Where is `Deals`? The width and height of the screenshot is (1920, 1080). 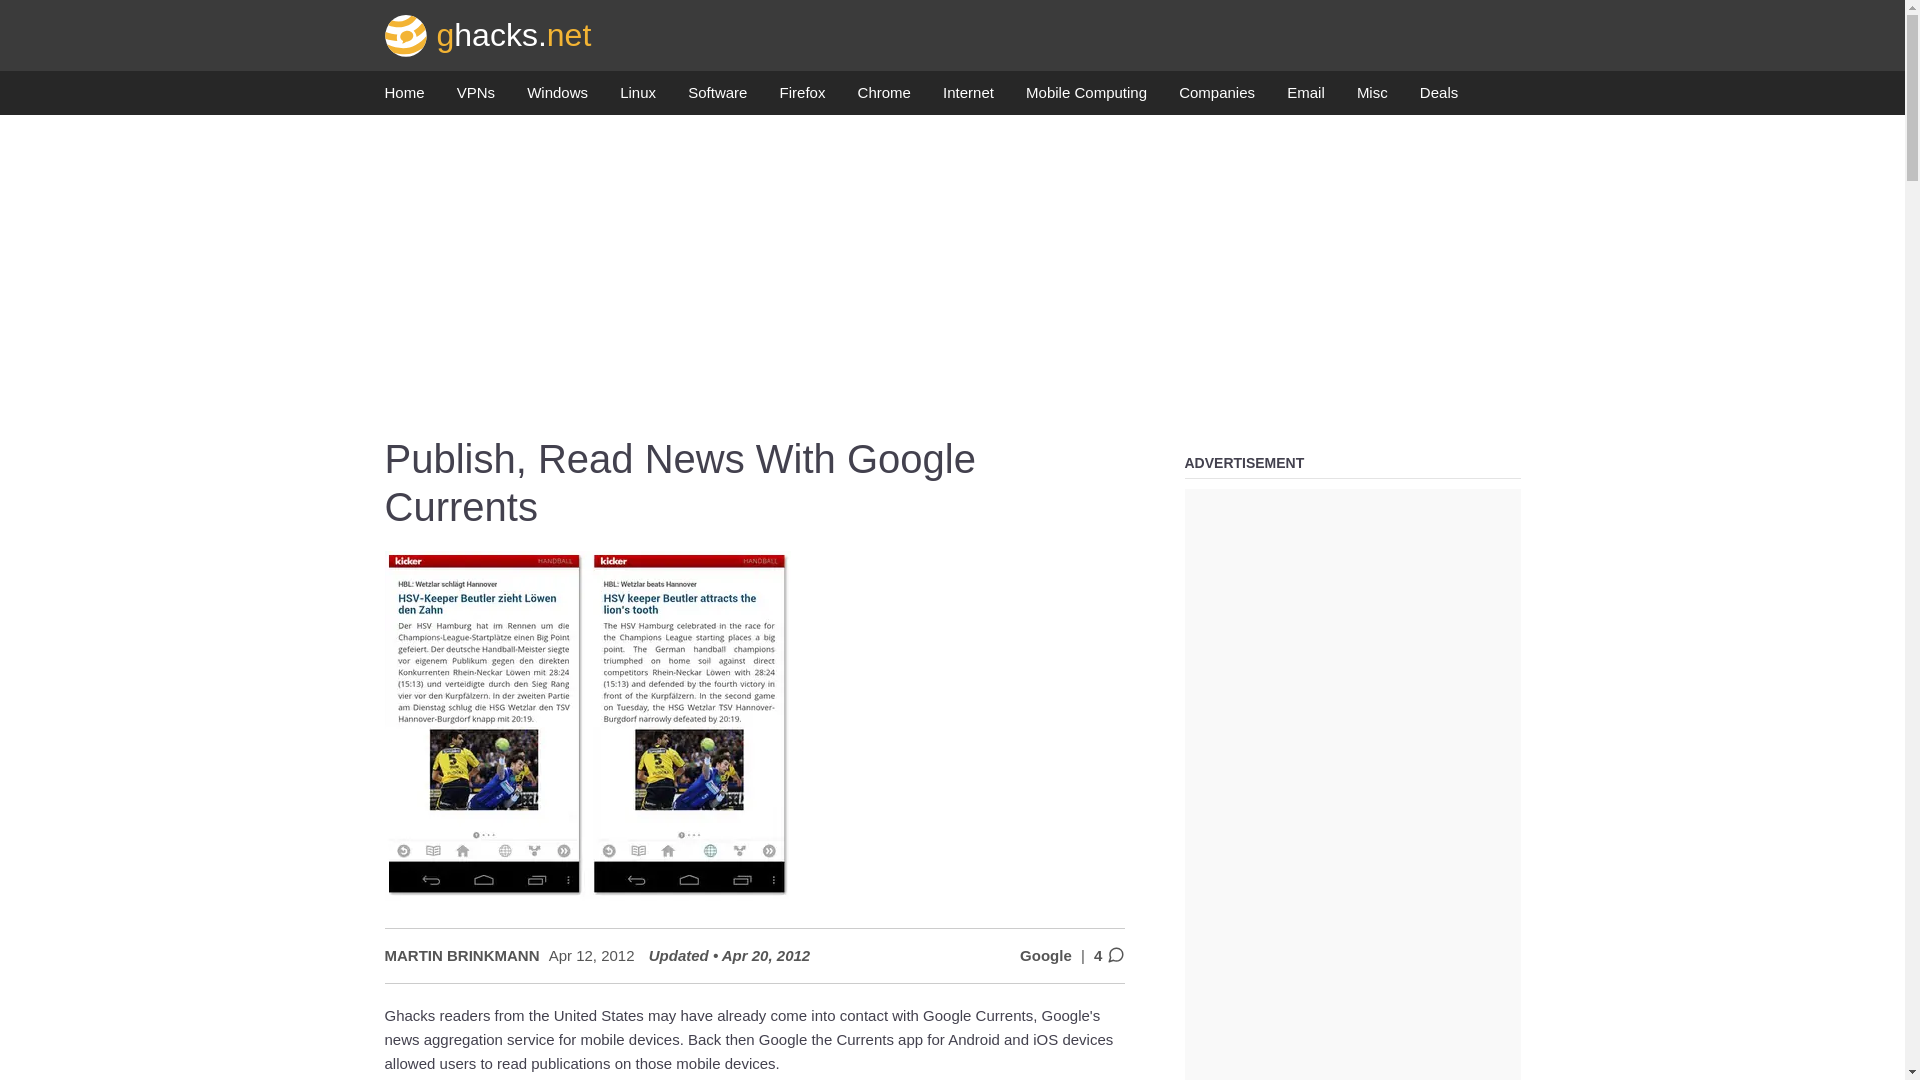
Deals is located at coordinates (1438, 98).